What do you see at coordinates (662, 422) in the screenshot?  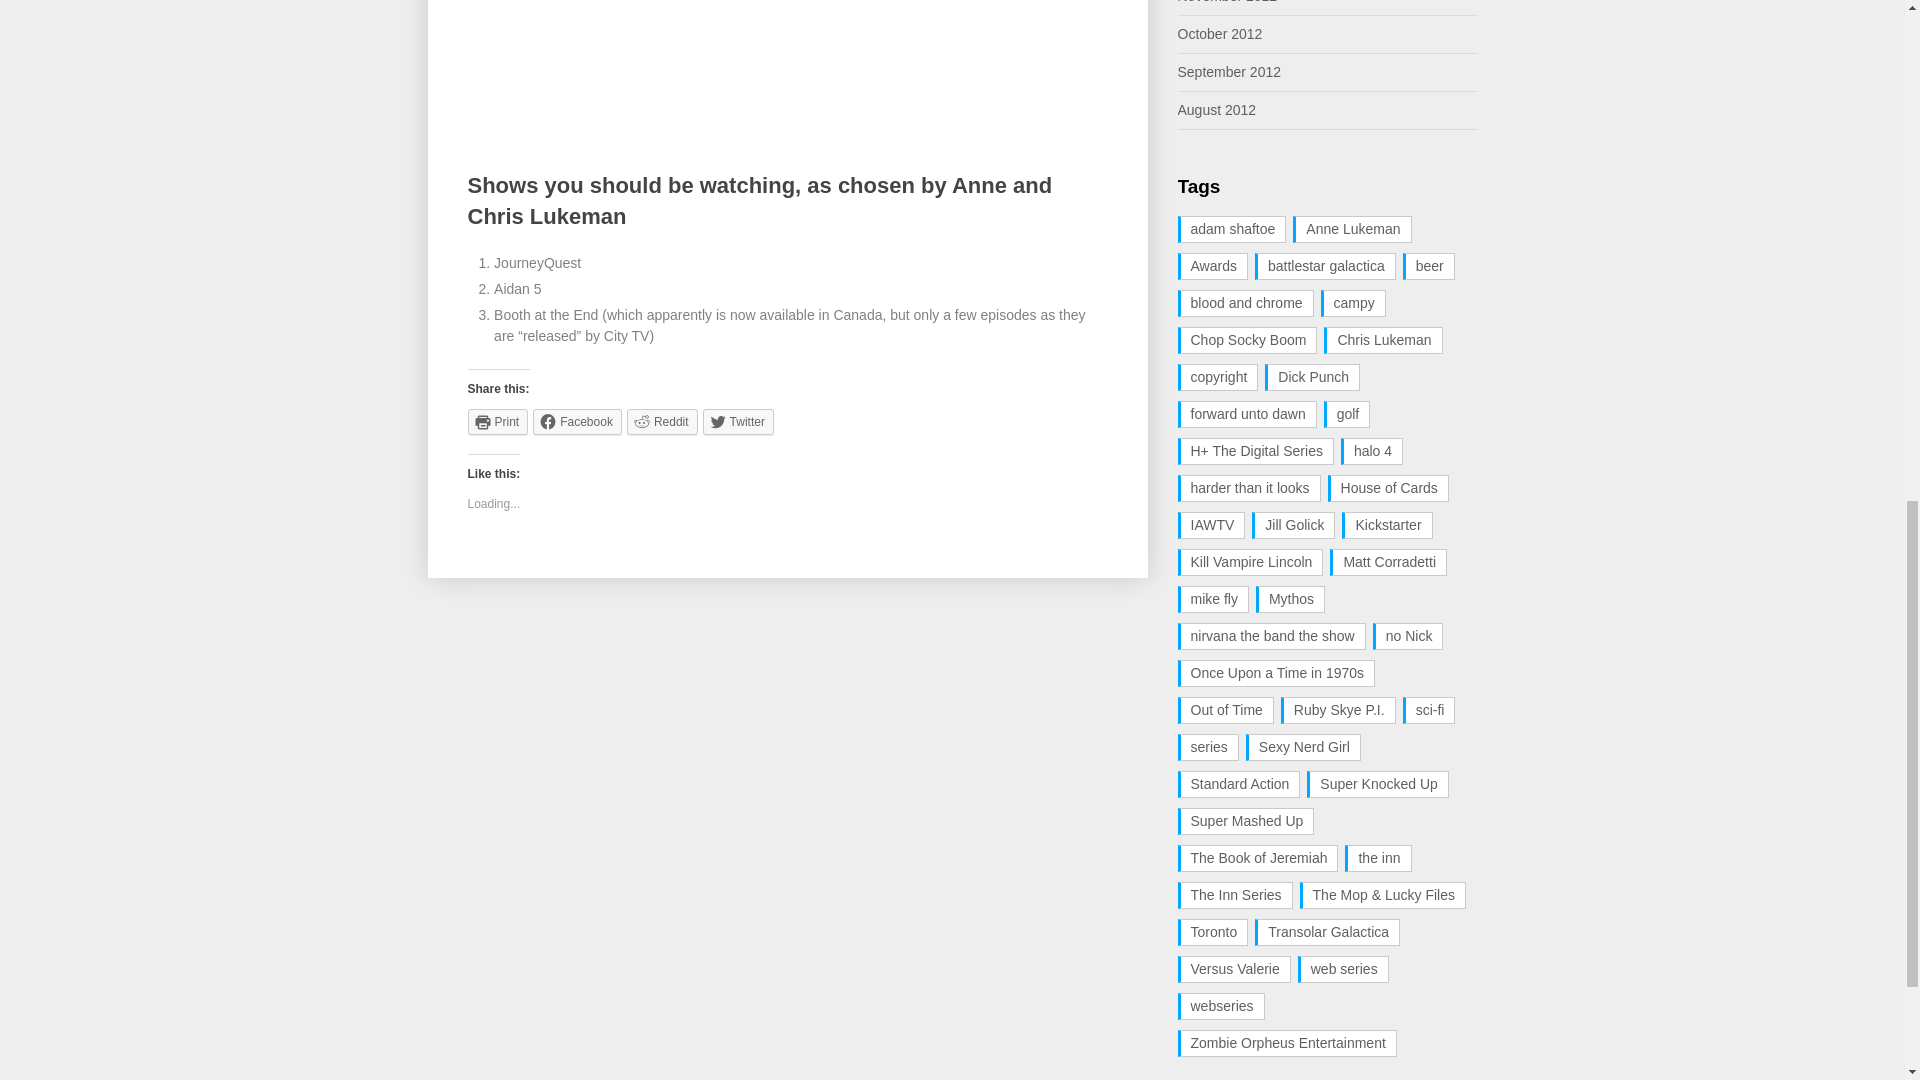 I see `Reddit` at bounding box center [662, 422].